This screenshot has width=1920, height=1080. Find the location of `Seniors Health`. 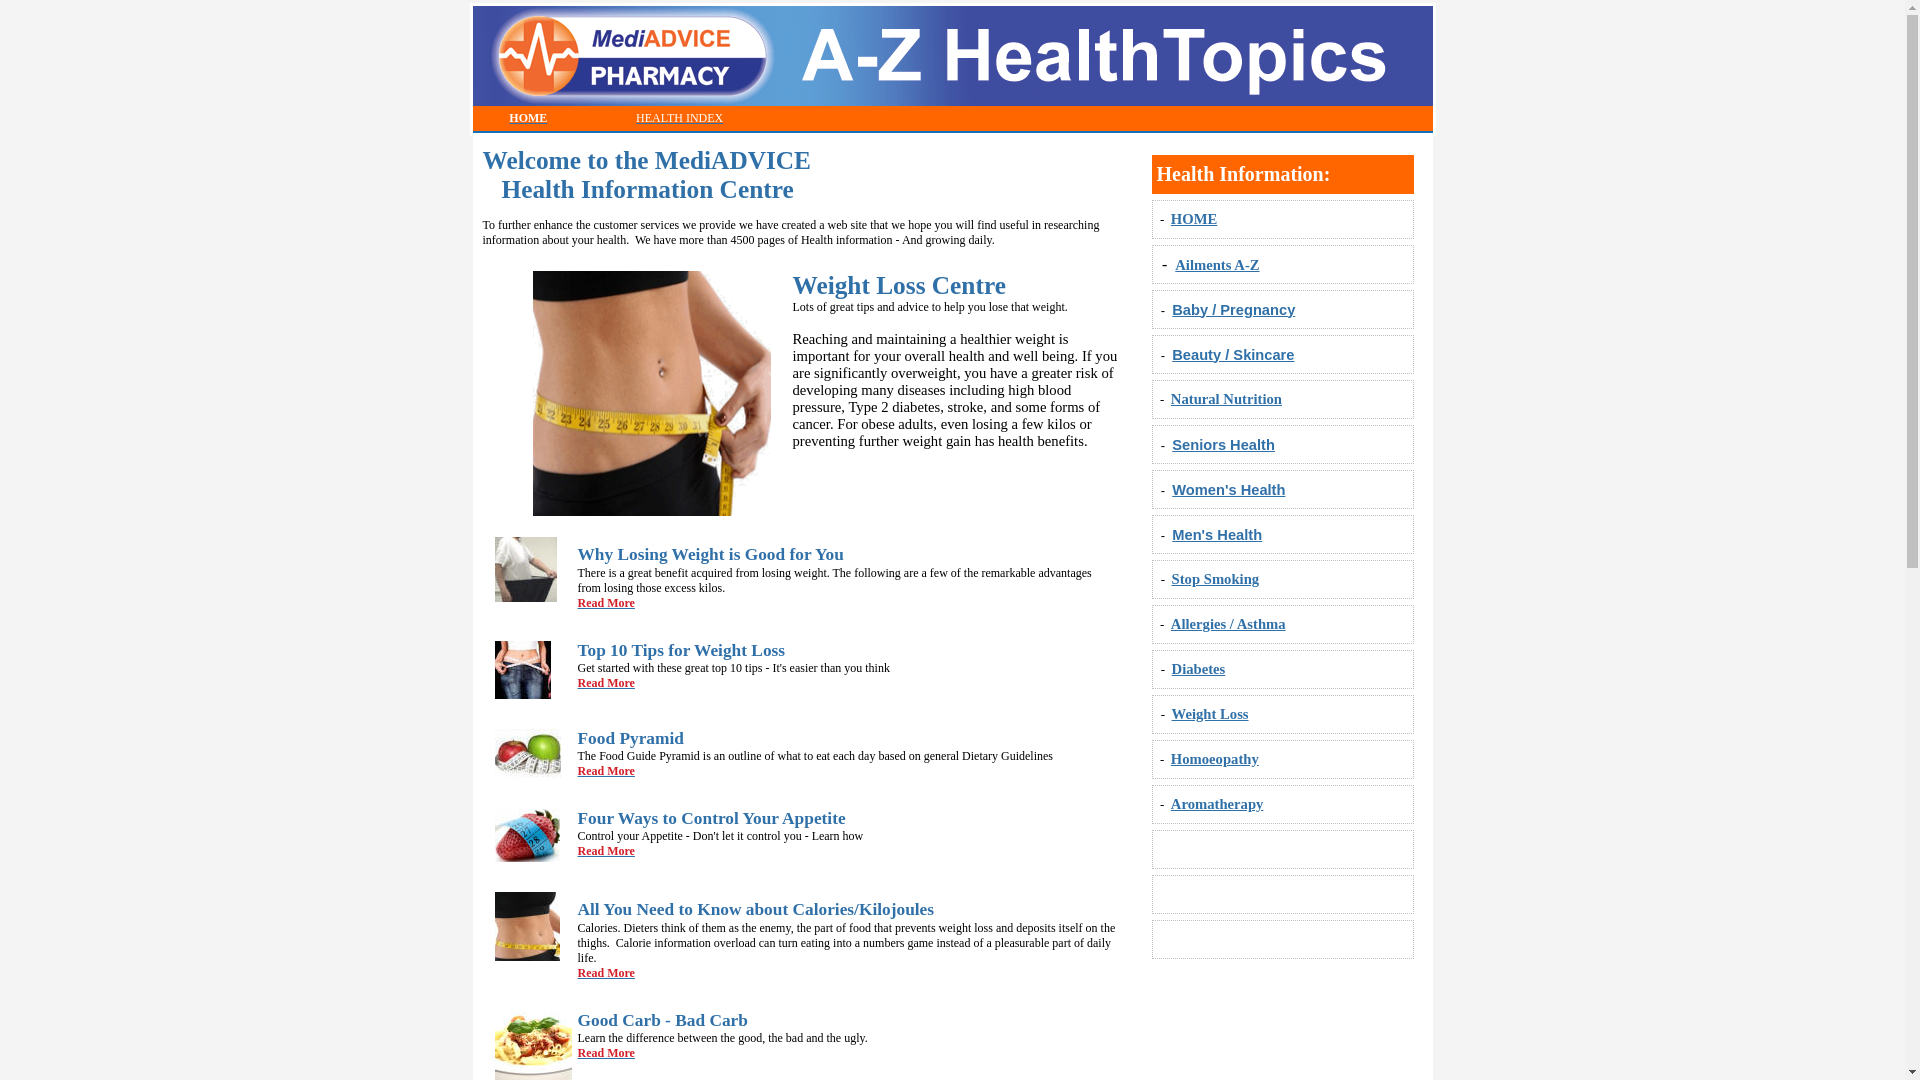

Seniors Health is located at coordinates (1224, 444).